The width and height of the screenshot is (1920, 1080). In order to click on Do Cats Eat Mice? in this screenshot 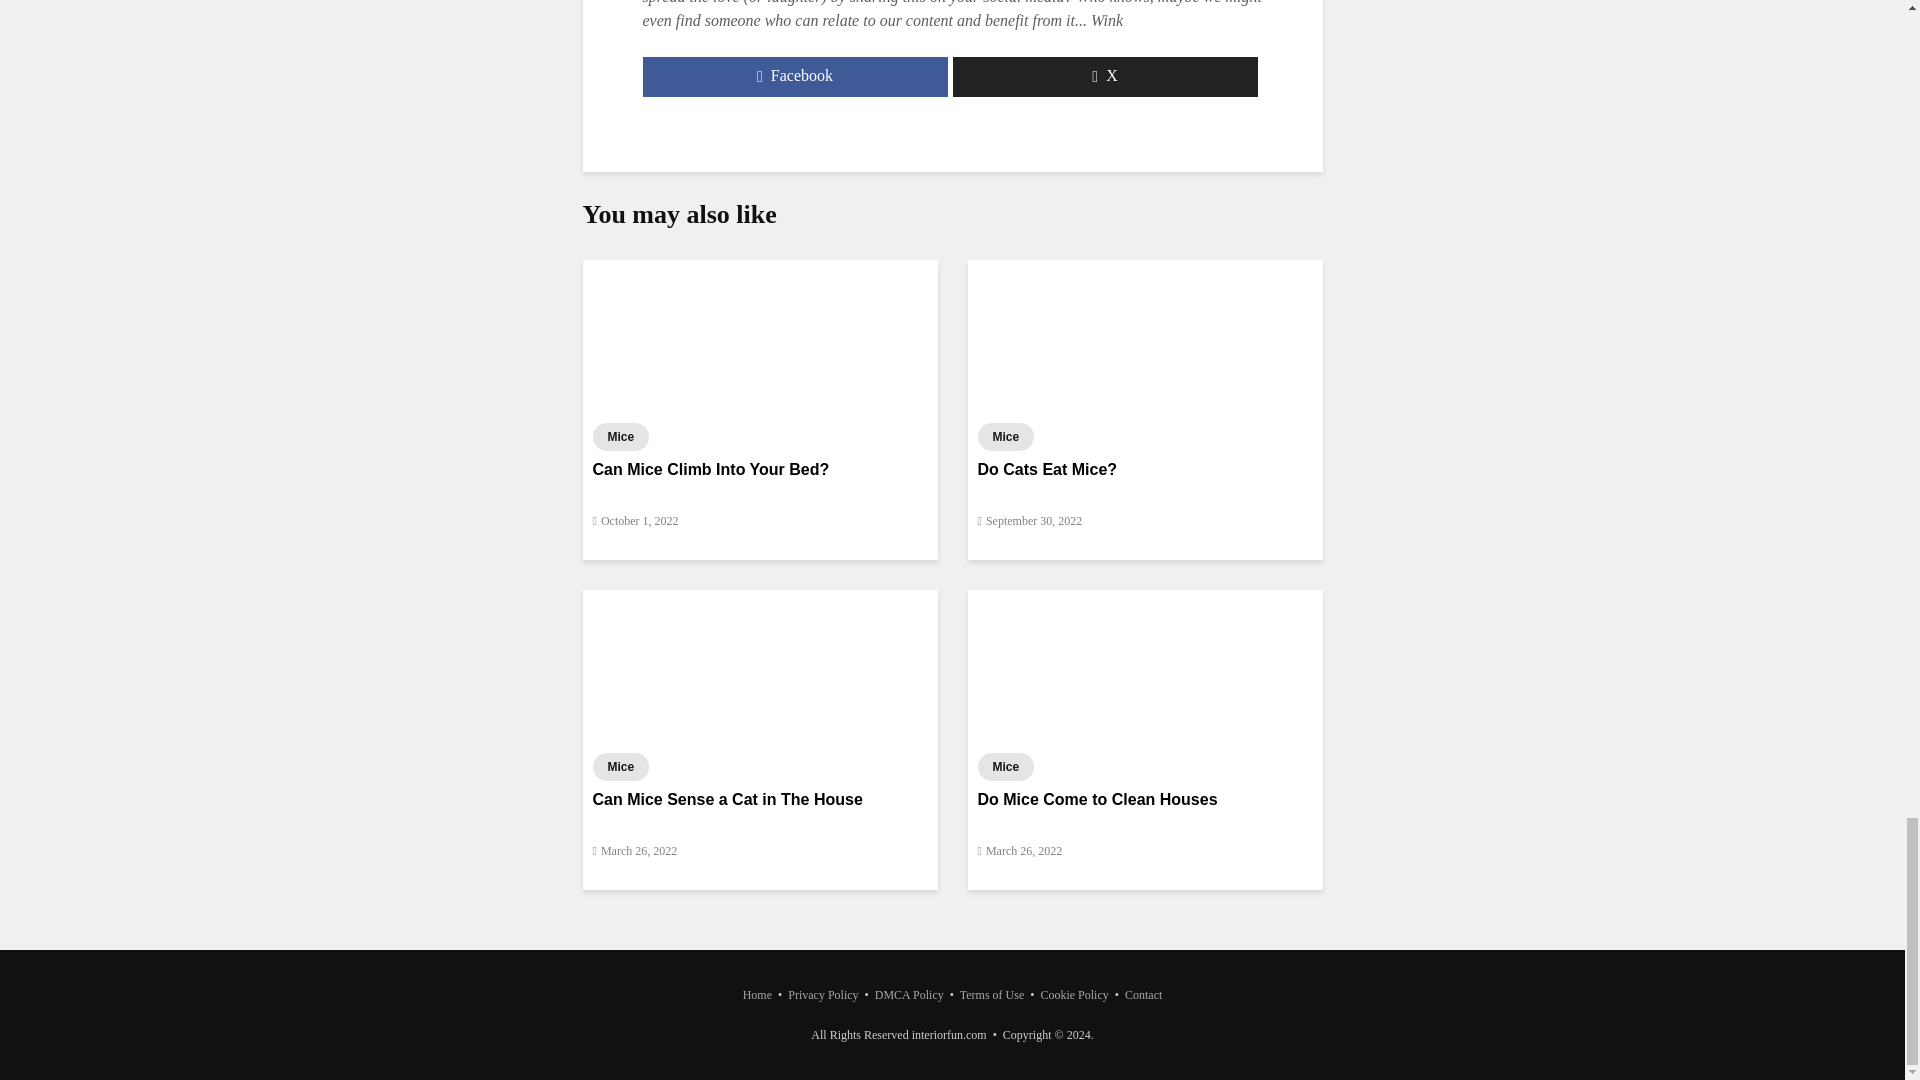, I will do `click(1144, 336)`.